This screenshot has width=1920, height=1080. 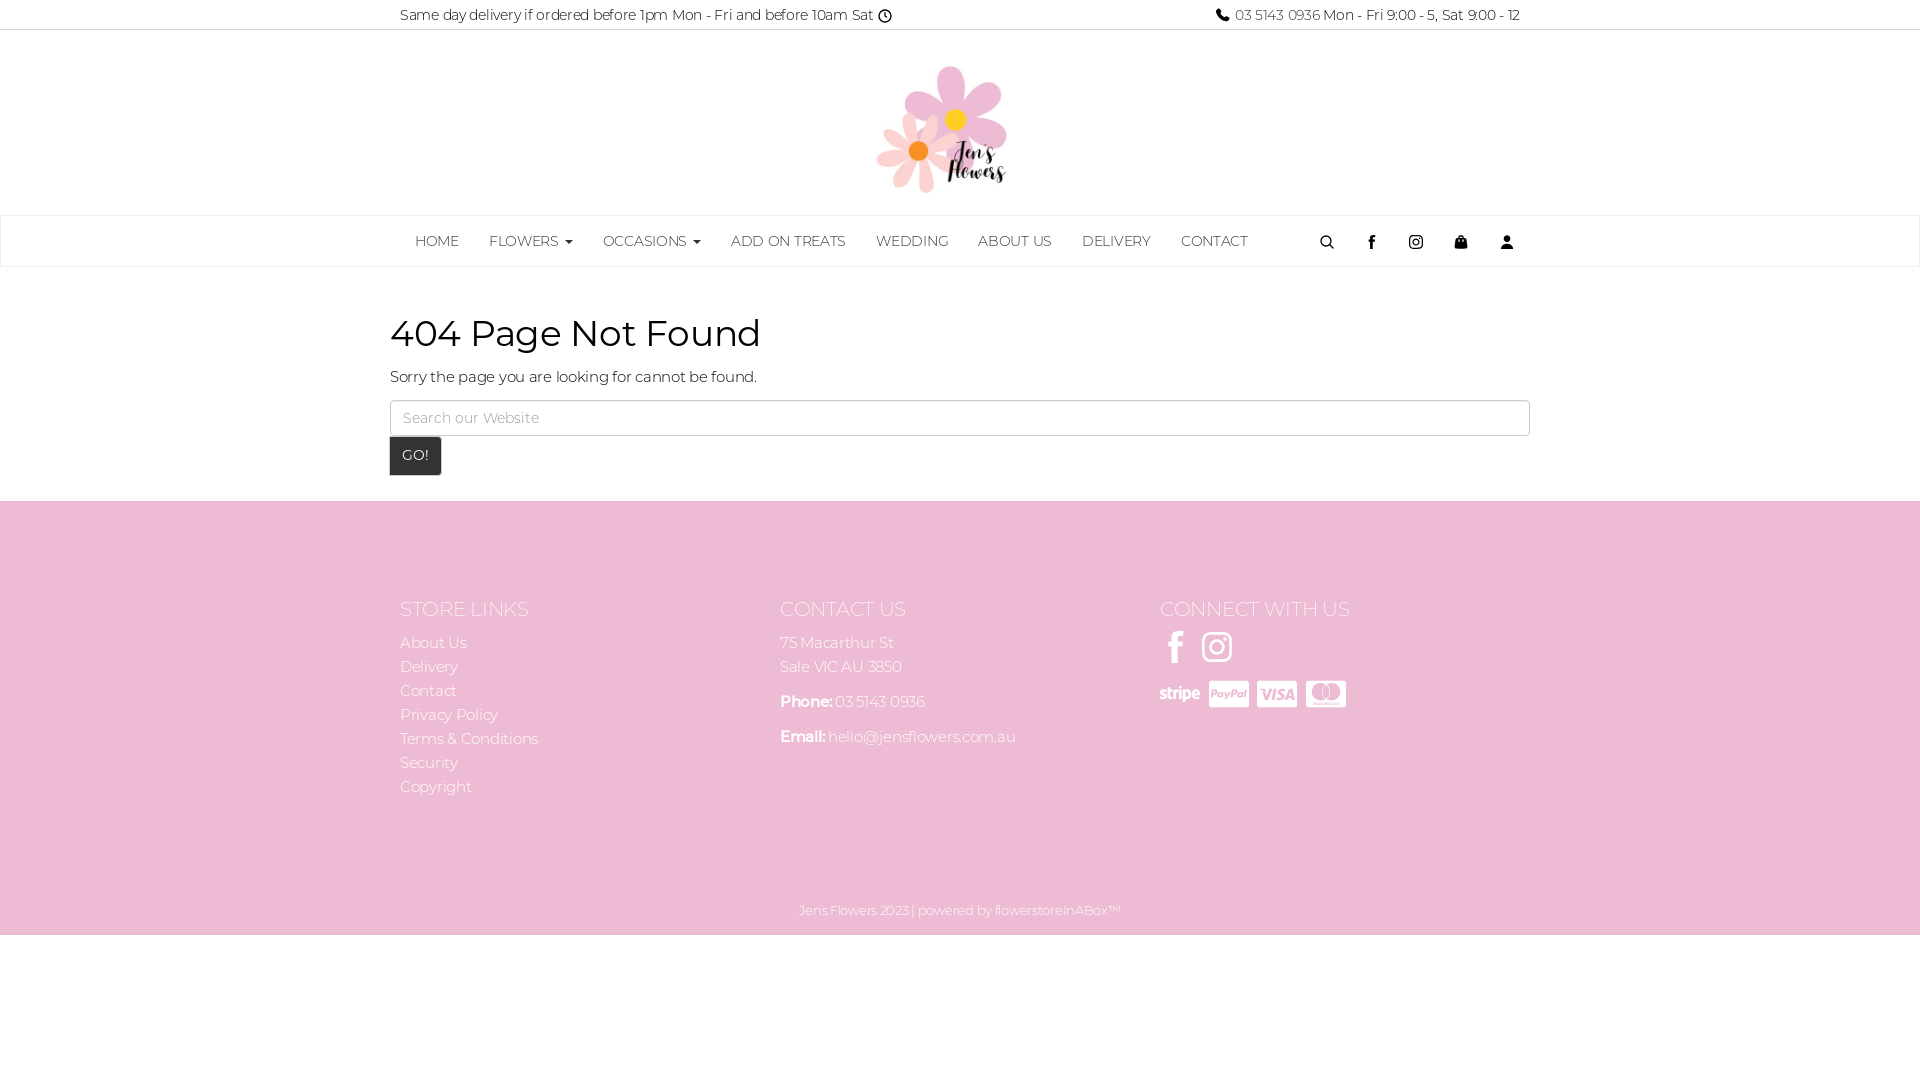 I want to click on Privacy Policy, so click(x=449, y=714).